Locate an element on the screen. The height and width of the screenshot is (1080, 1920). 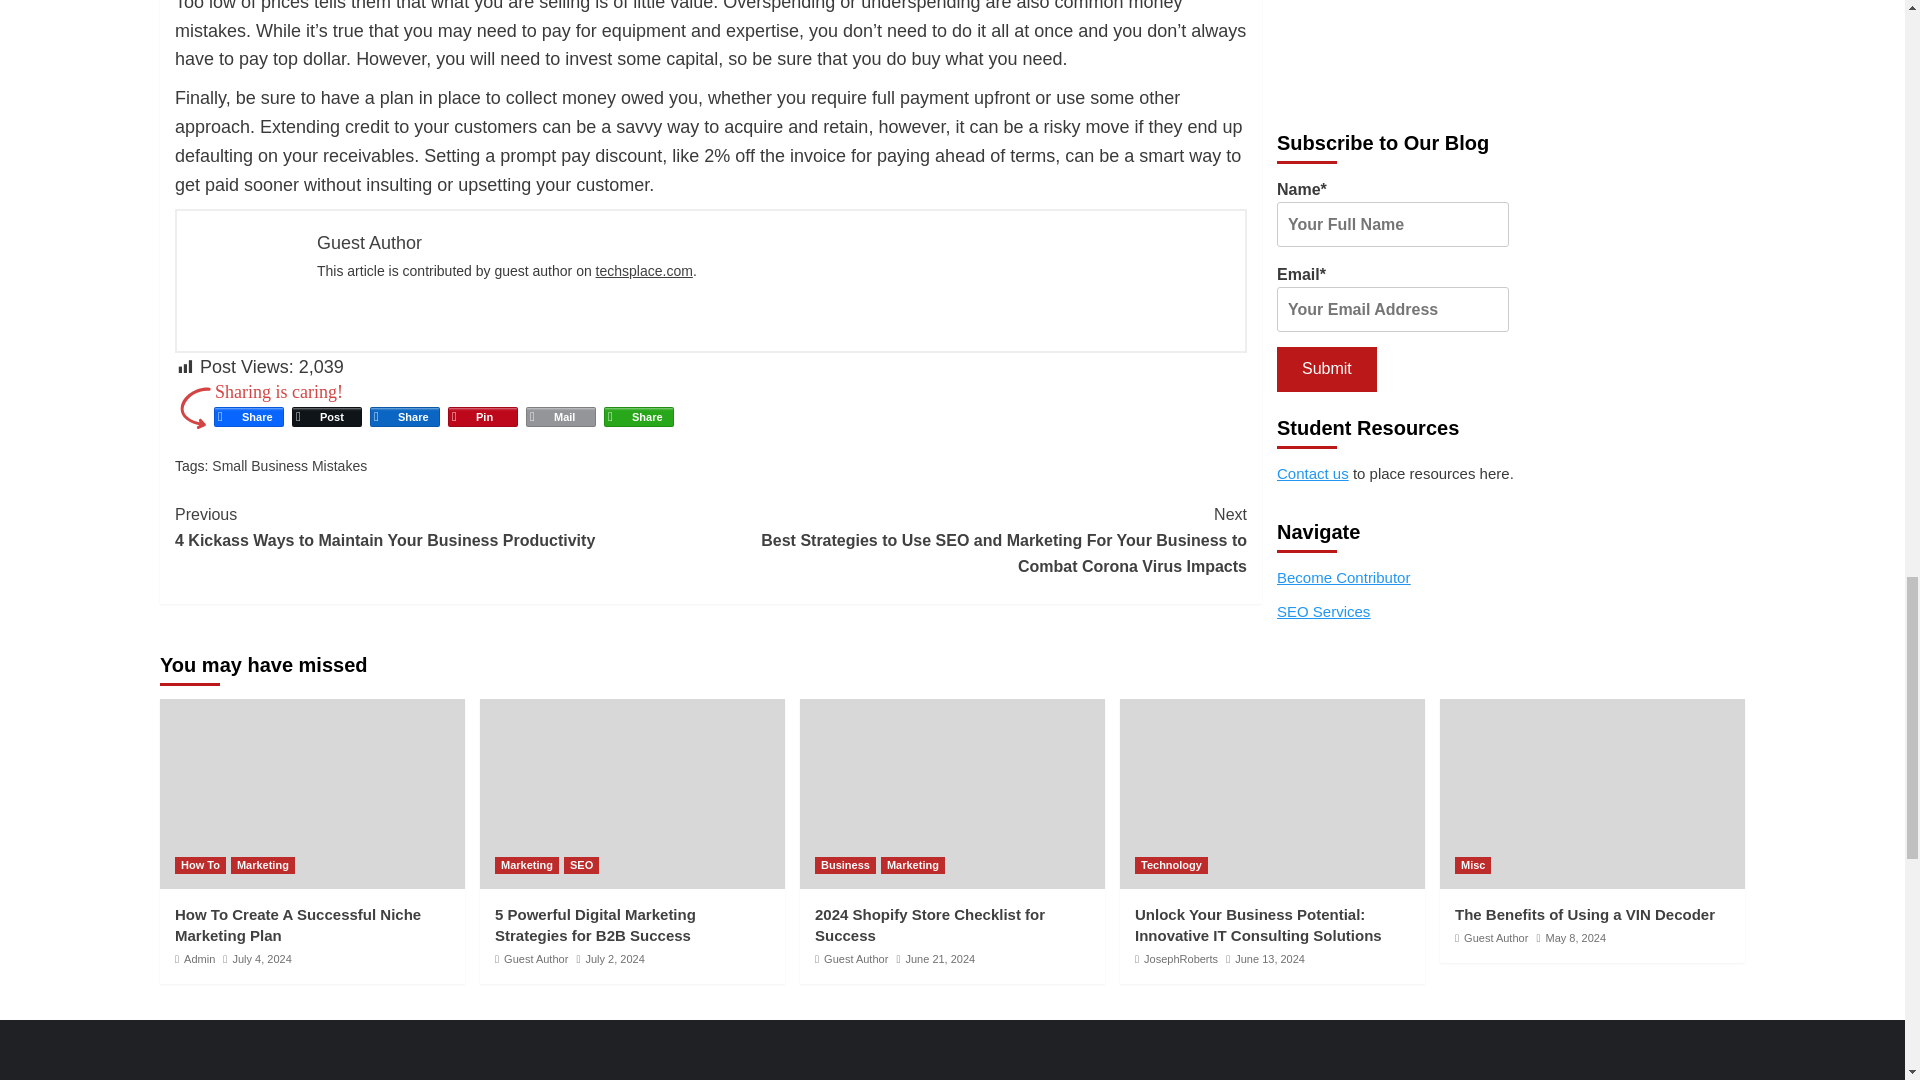
Email This is located at coordinates (560, 416).